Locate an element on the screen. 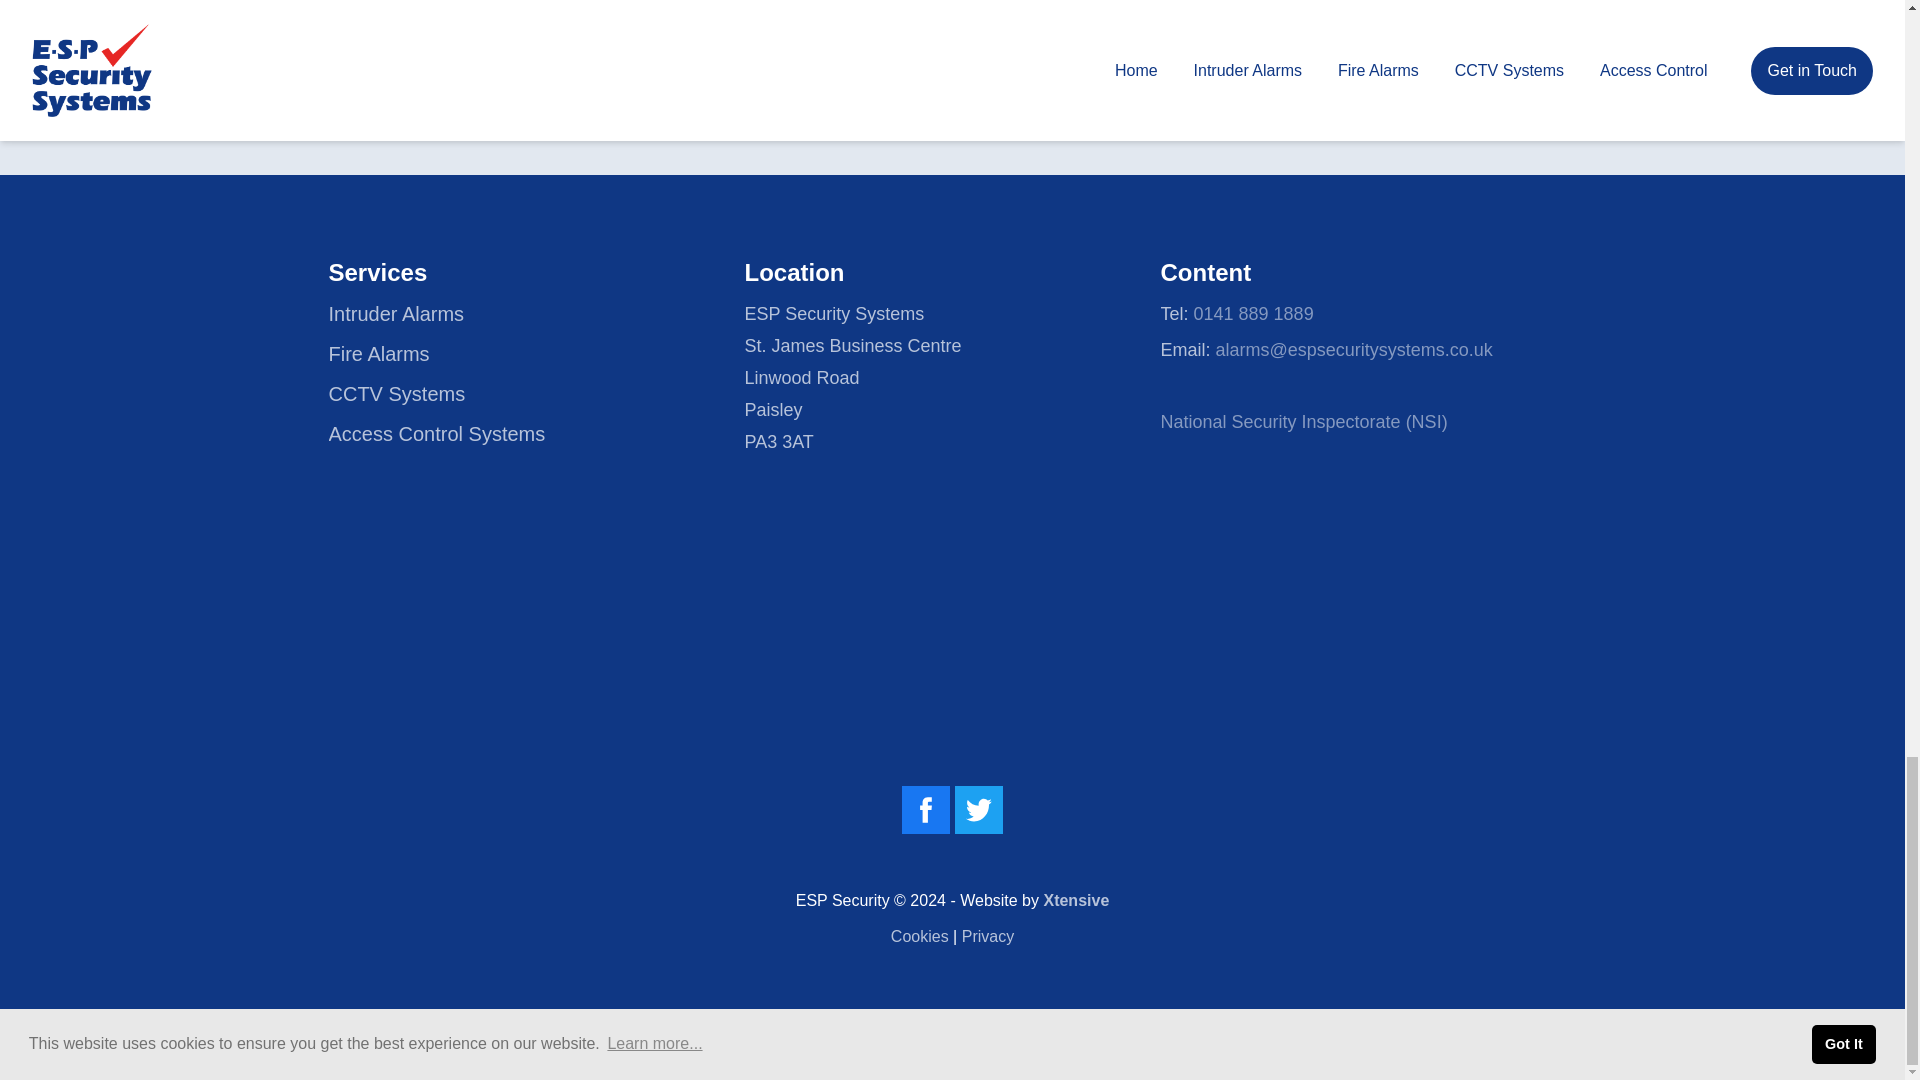 The image size is (1920, 1080). Fire Alarms is located at coordinates (378, 354).